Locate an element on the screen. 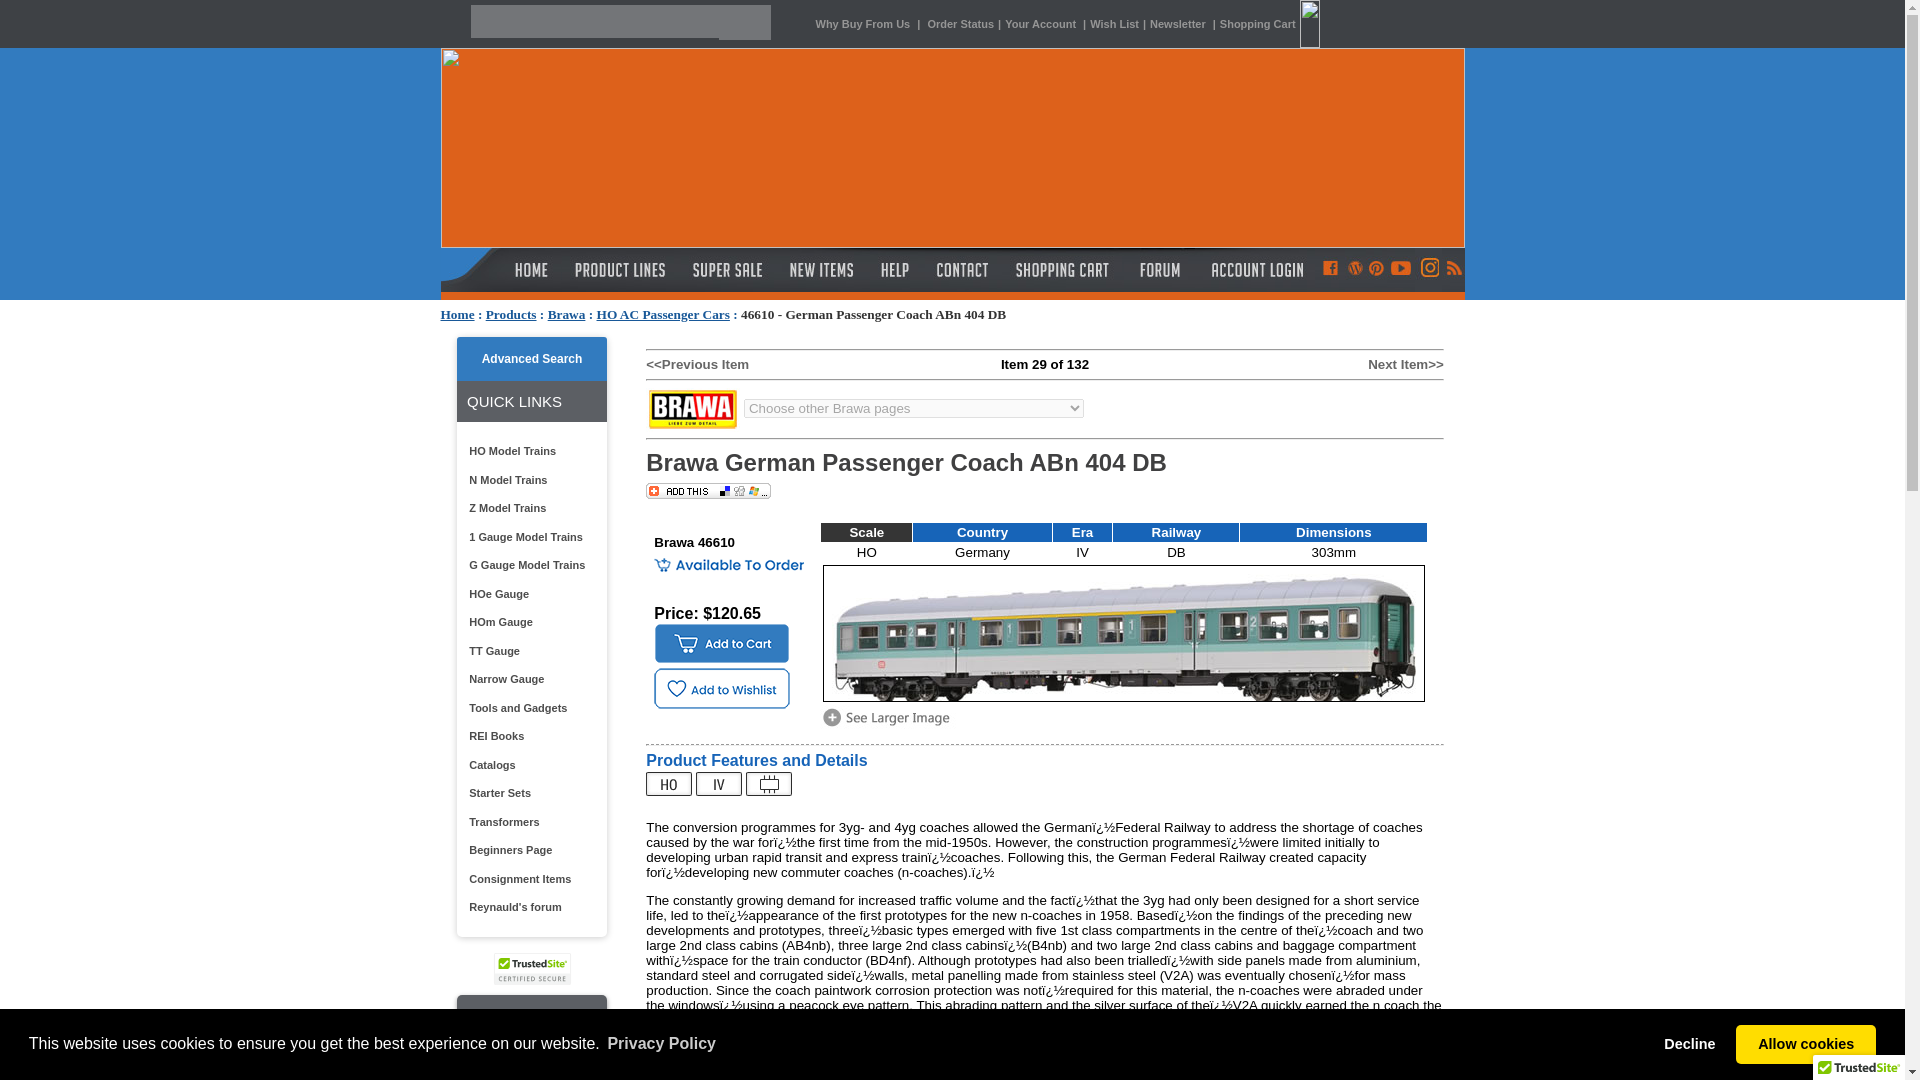  Home is located at coordinates (456, 314).